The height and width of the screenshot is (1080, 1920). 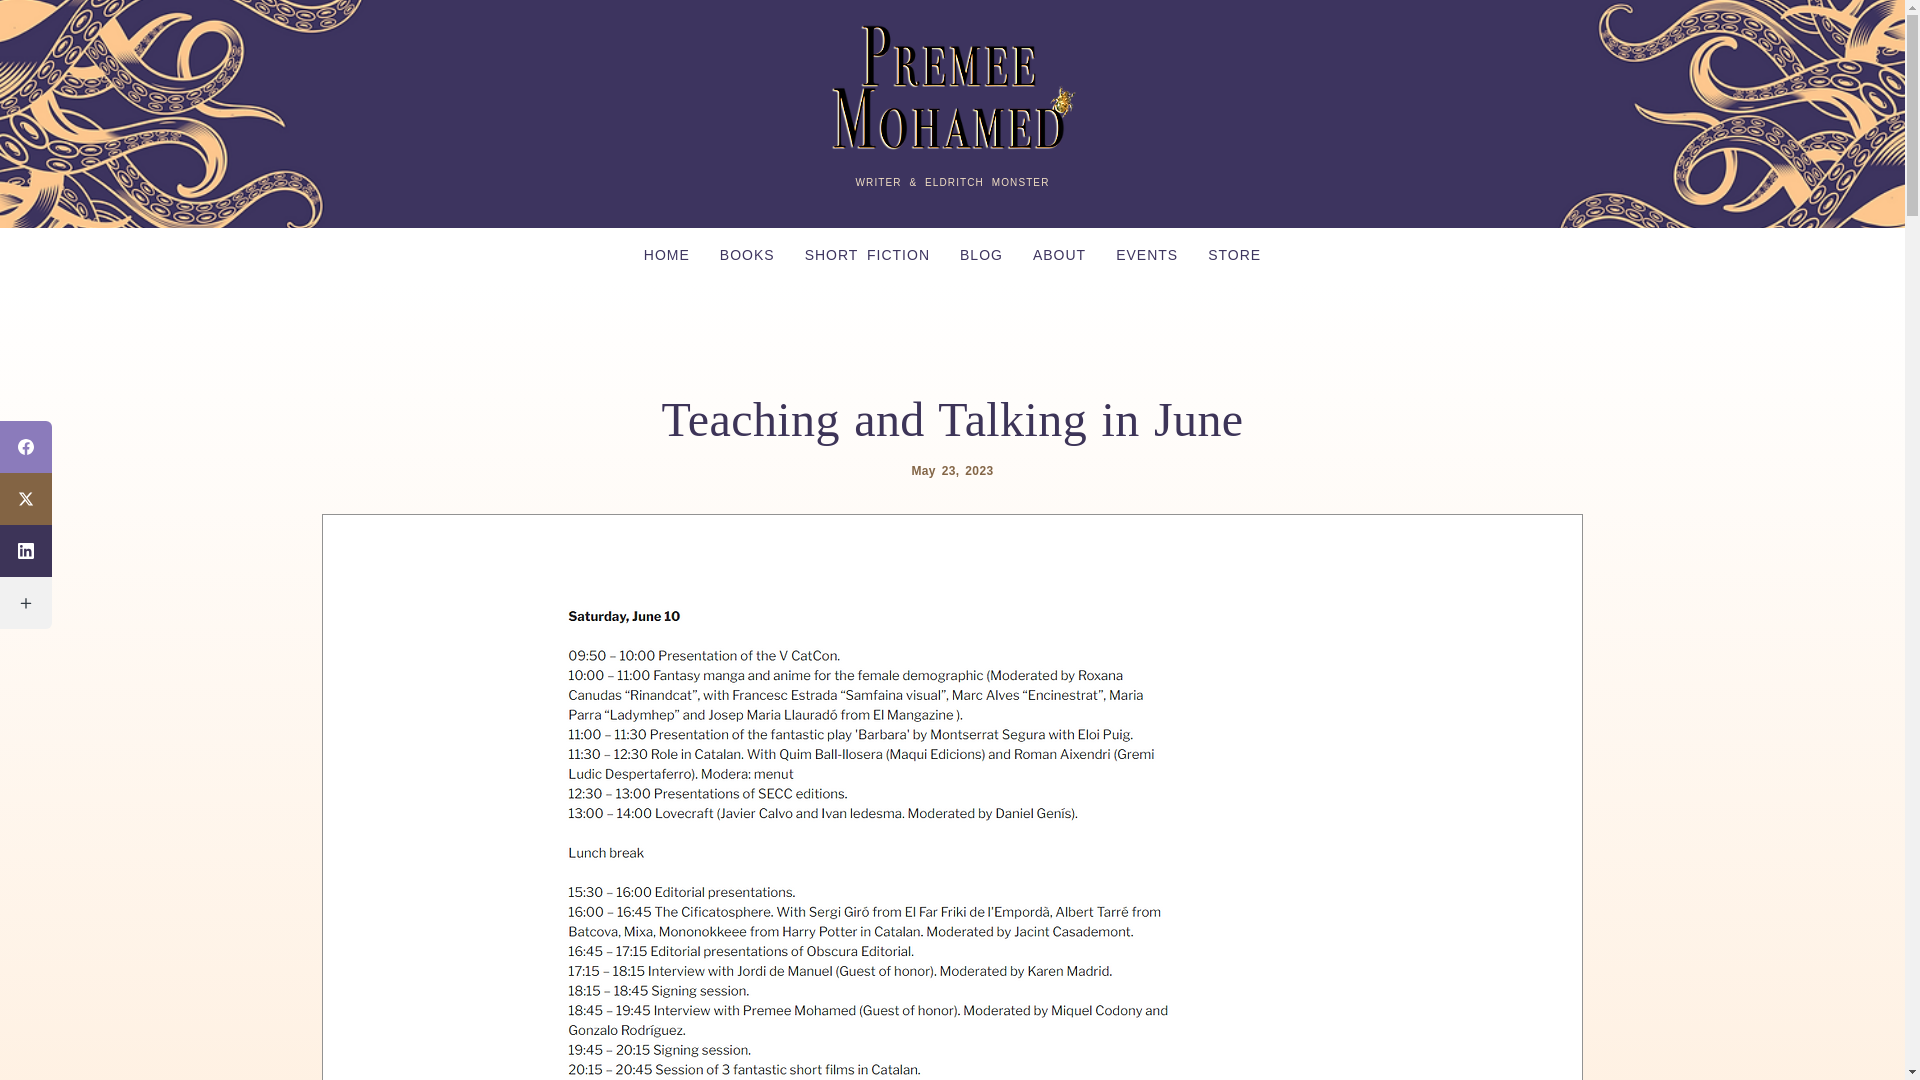 I want to click on STORE, so click(x=1234, y=254).